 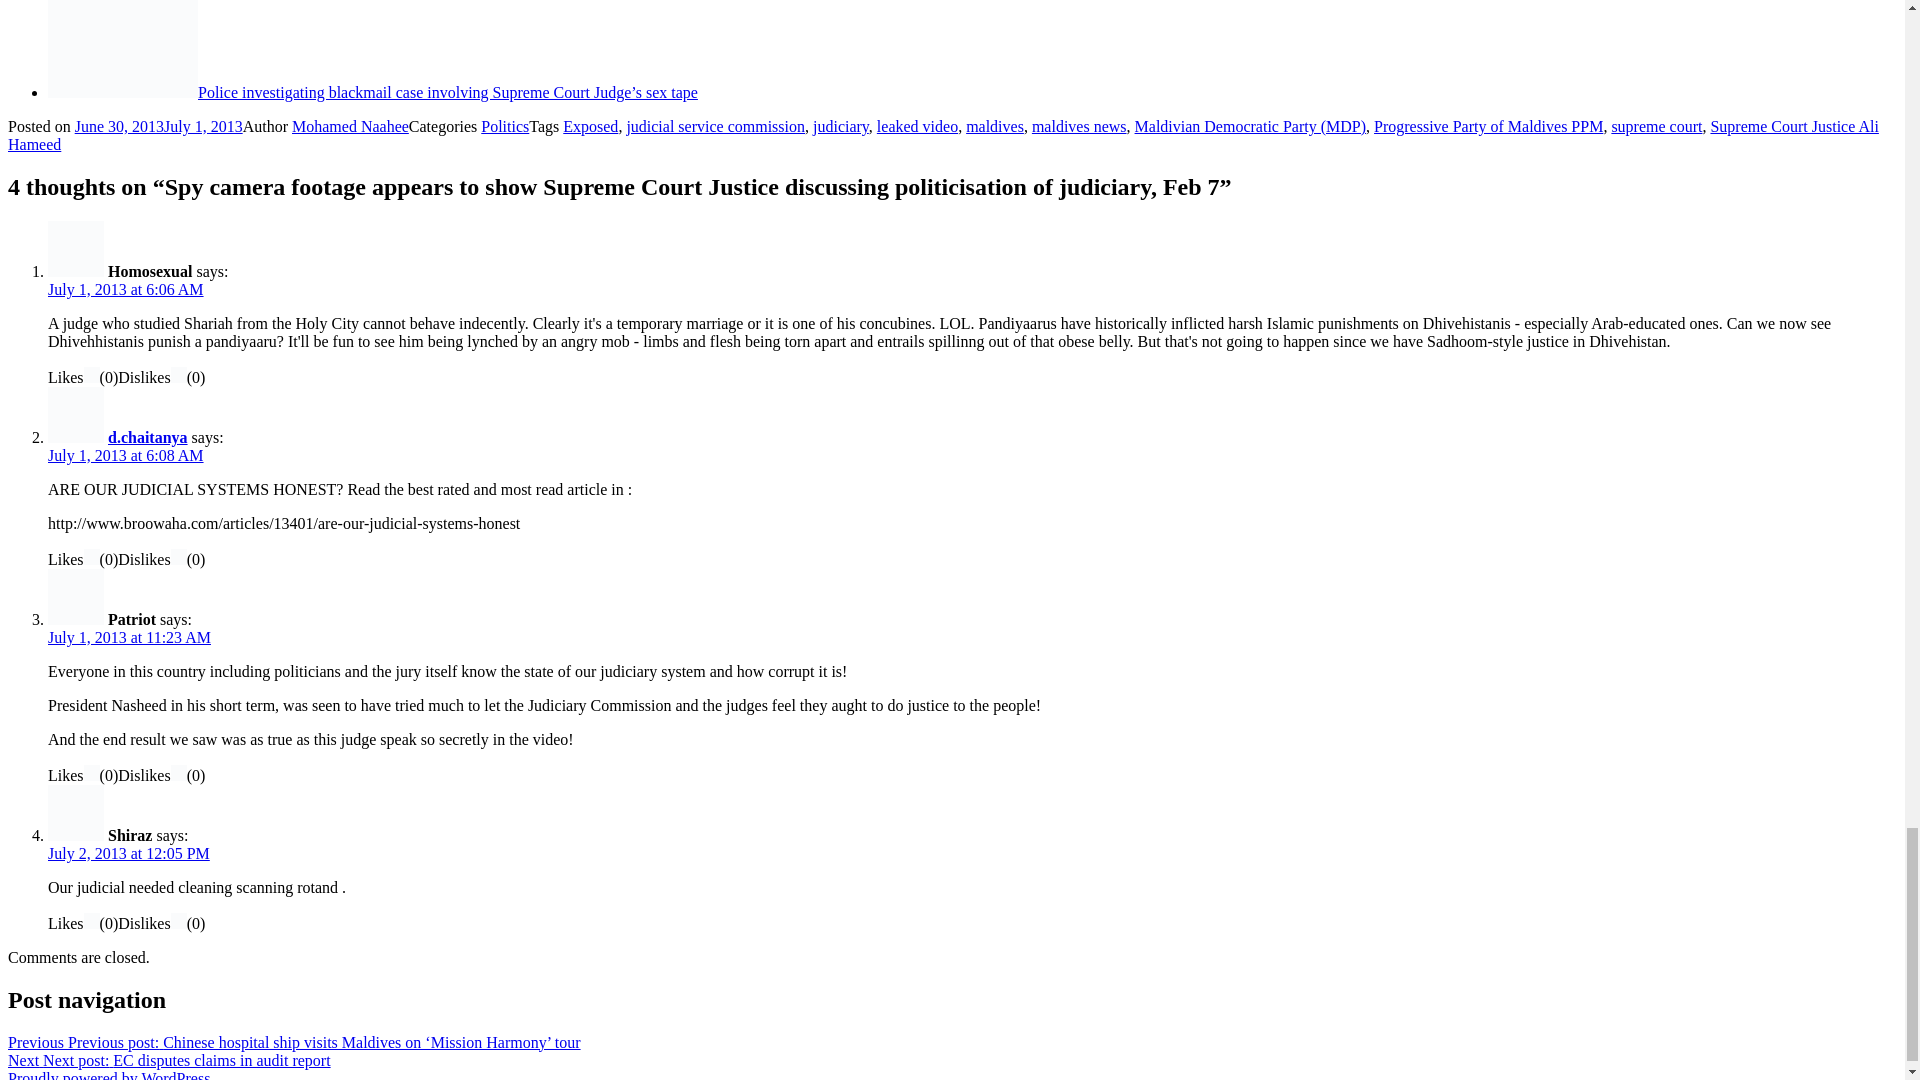 I want to click on June 30, 2013July 1, 2013, so click(x=158, y=126).